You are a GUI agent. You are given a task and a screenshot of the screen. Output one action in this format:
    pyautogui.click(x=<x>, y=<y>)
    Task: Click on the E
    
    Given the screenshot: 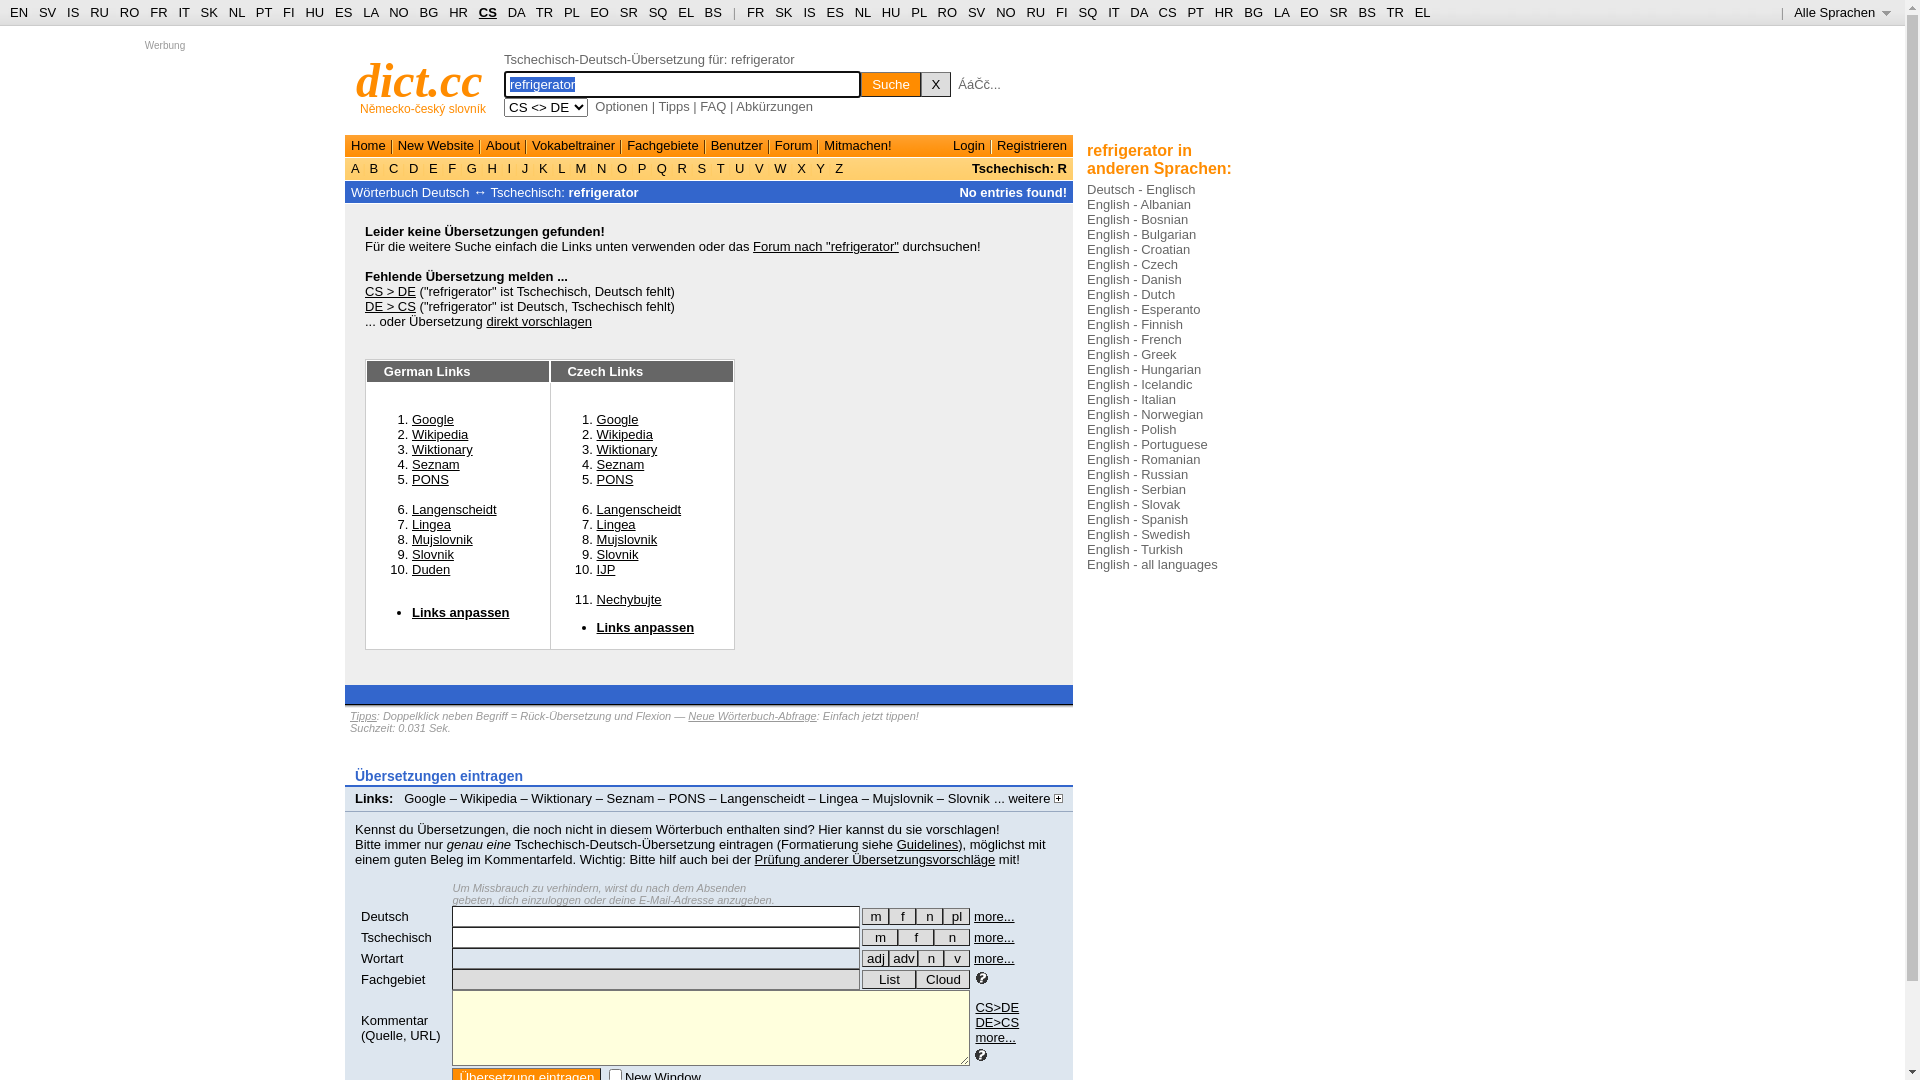 What is the action you would take?
    pyautogui.click(x=433, y=168)
    